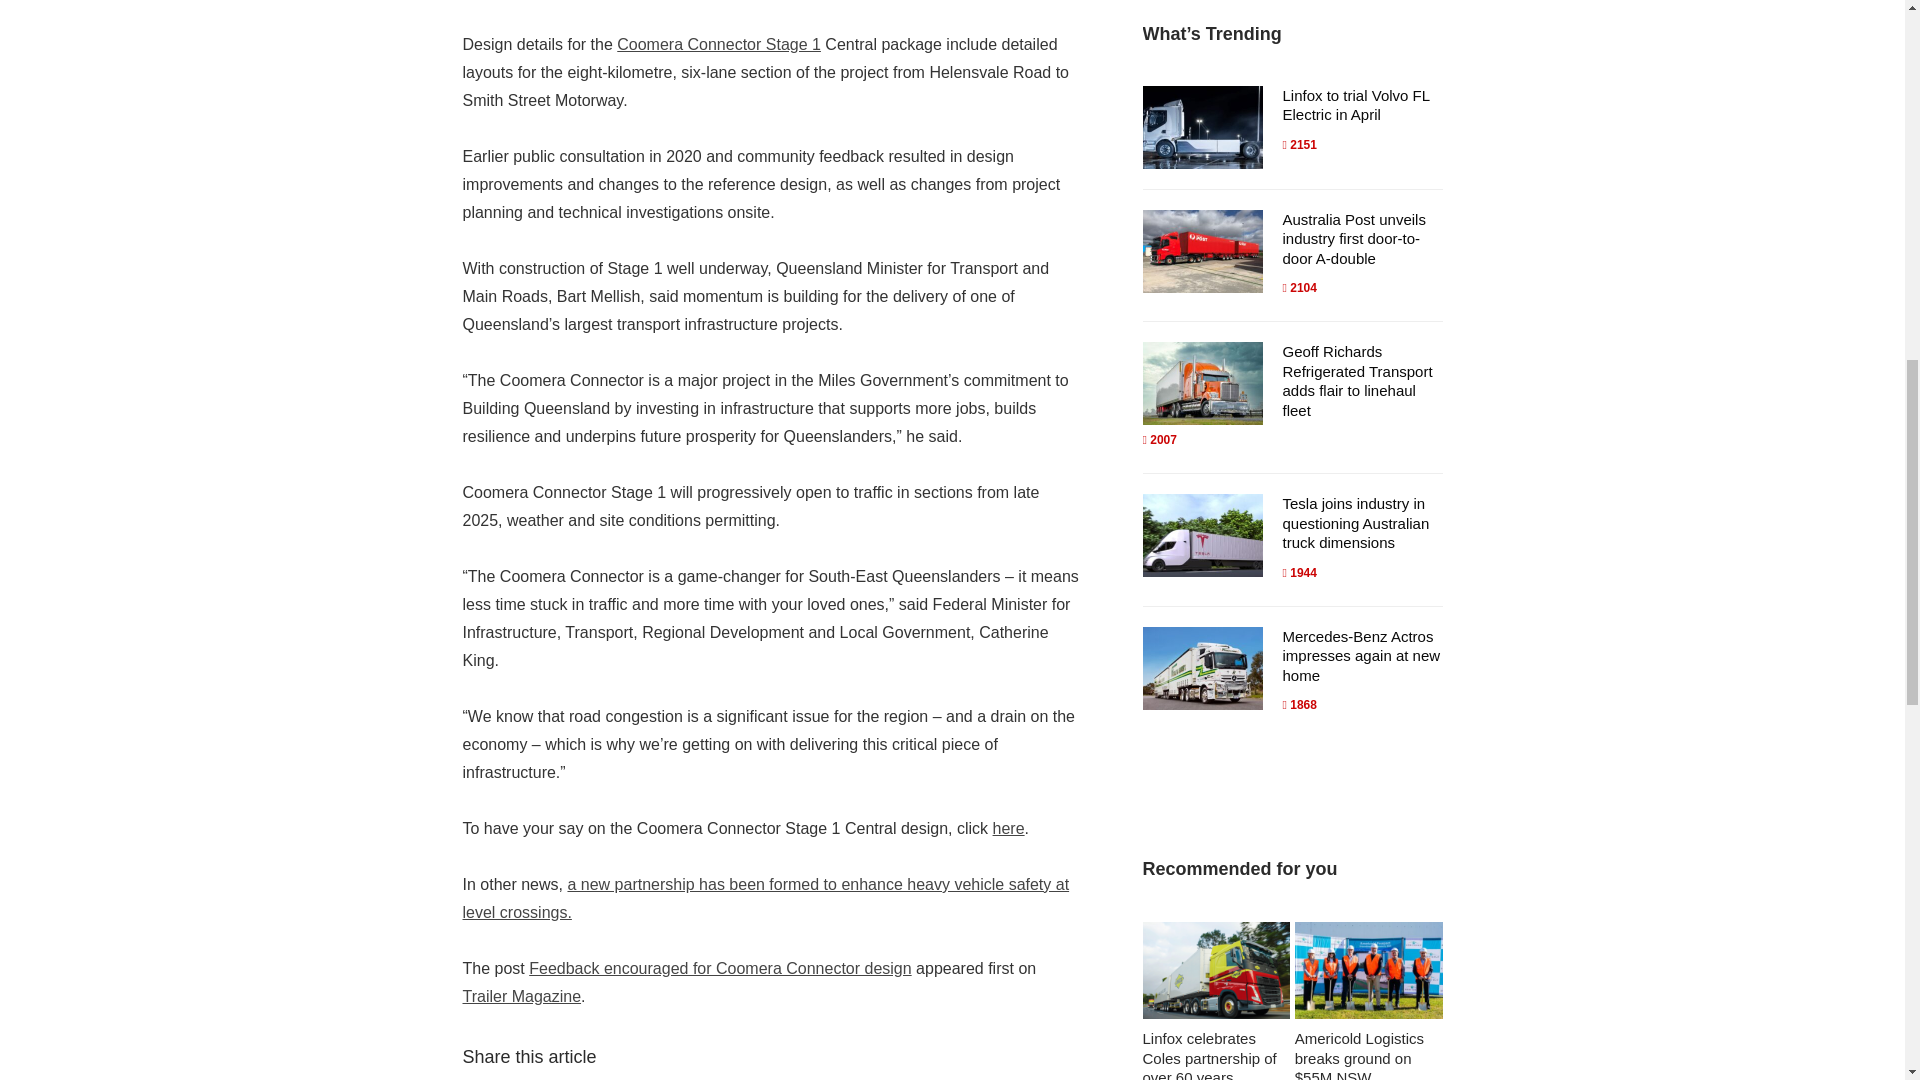  What do you see at coordinates (720, 968) in the screenshot?
I see `Feedback encouraged for Coomera Connector design` at bounding box center [720, 968].